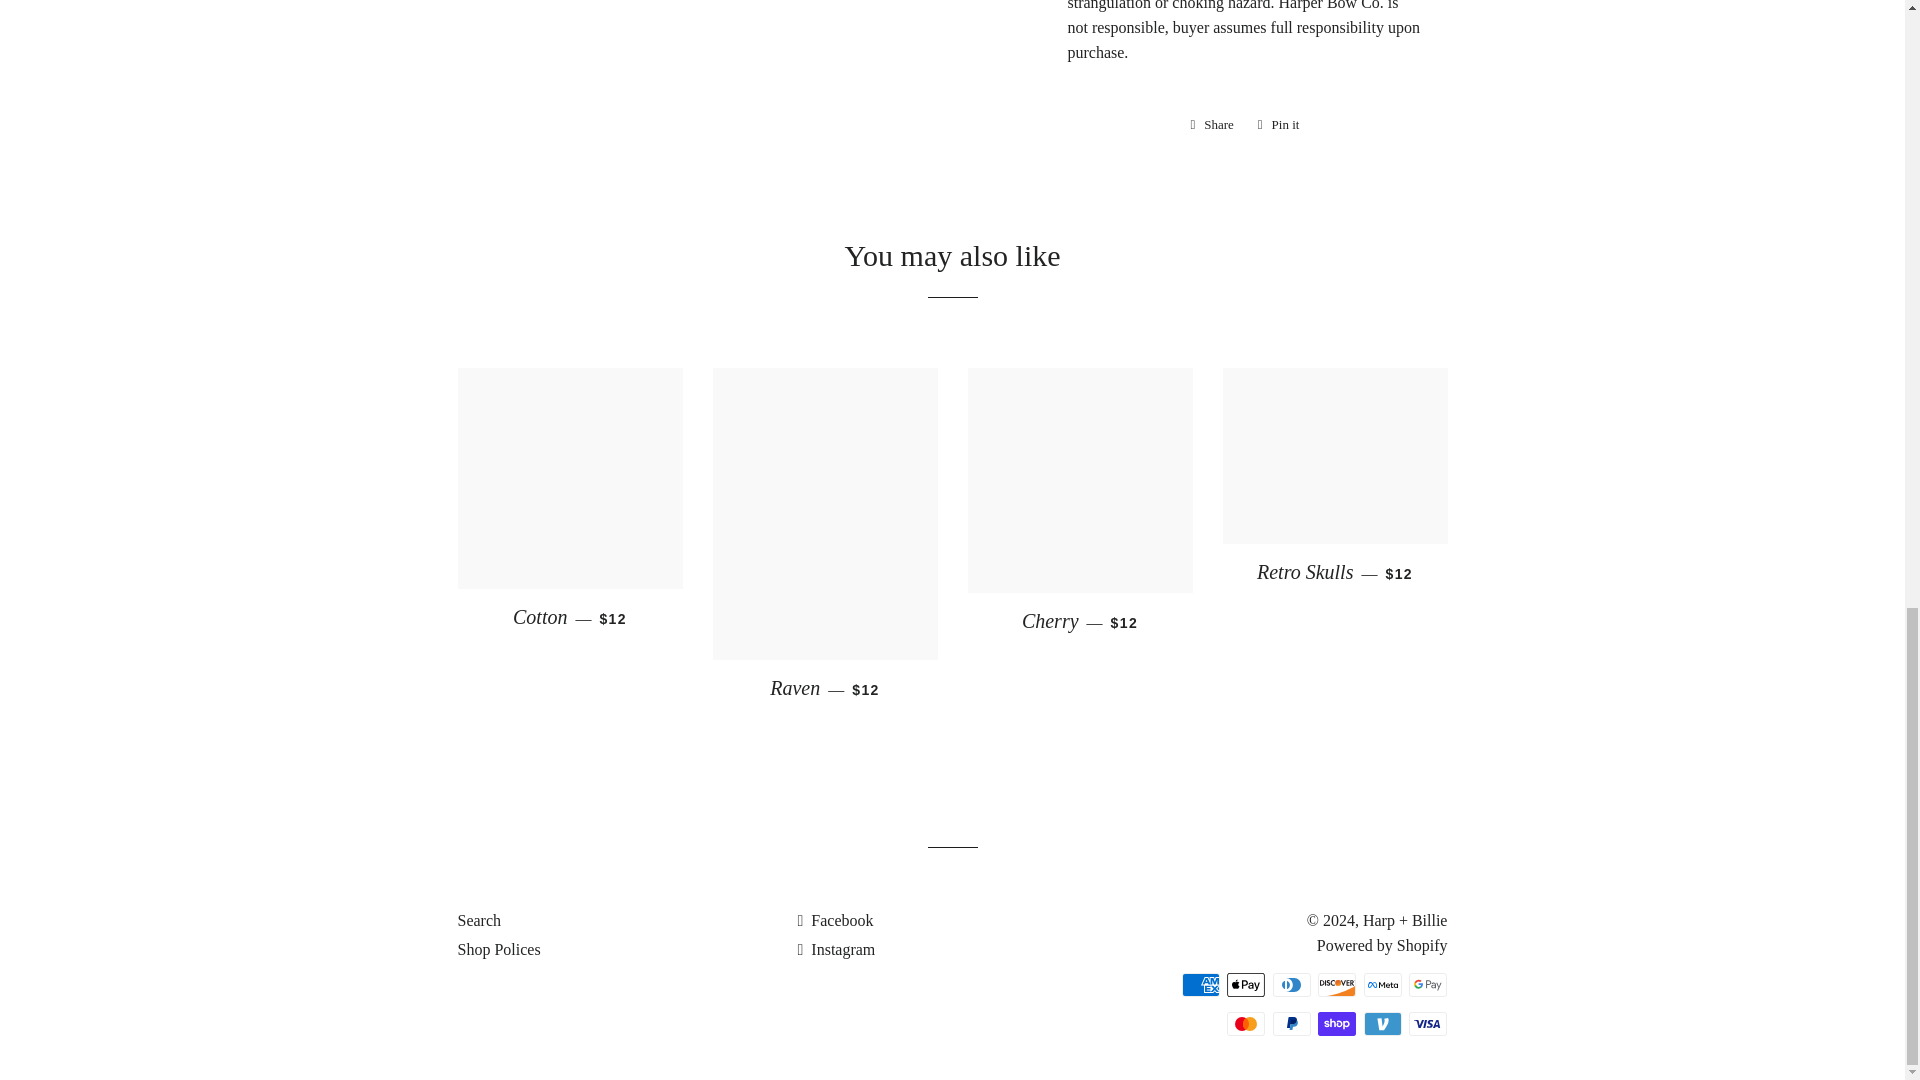  I want to click on Discover, so click(1336, 984).